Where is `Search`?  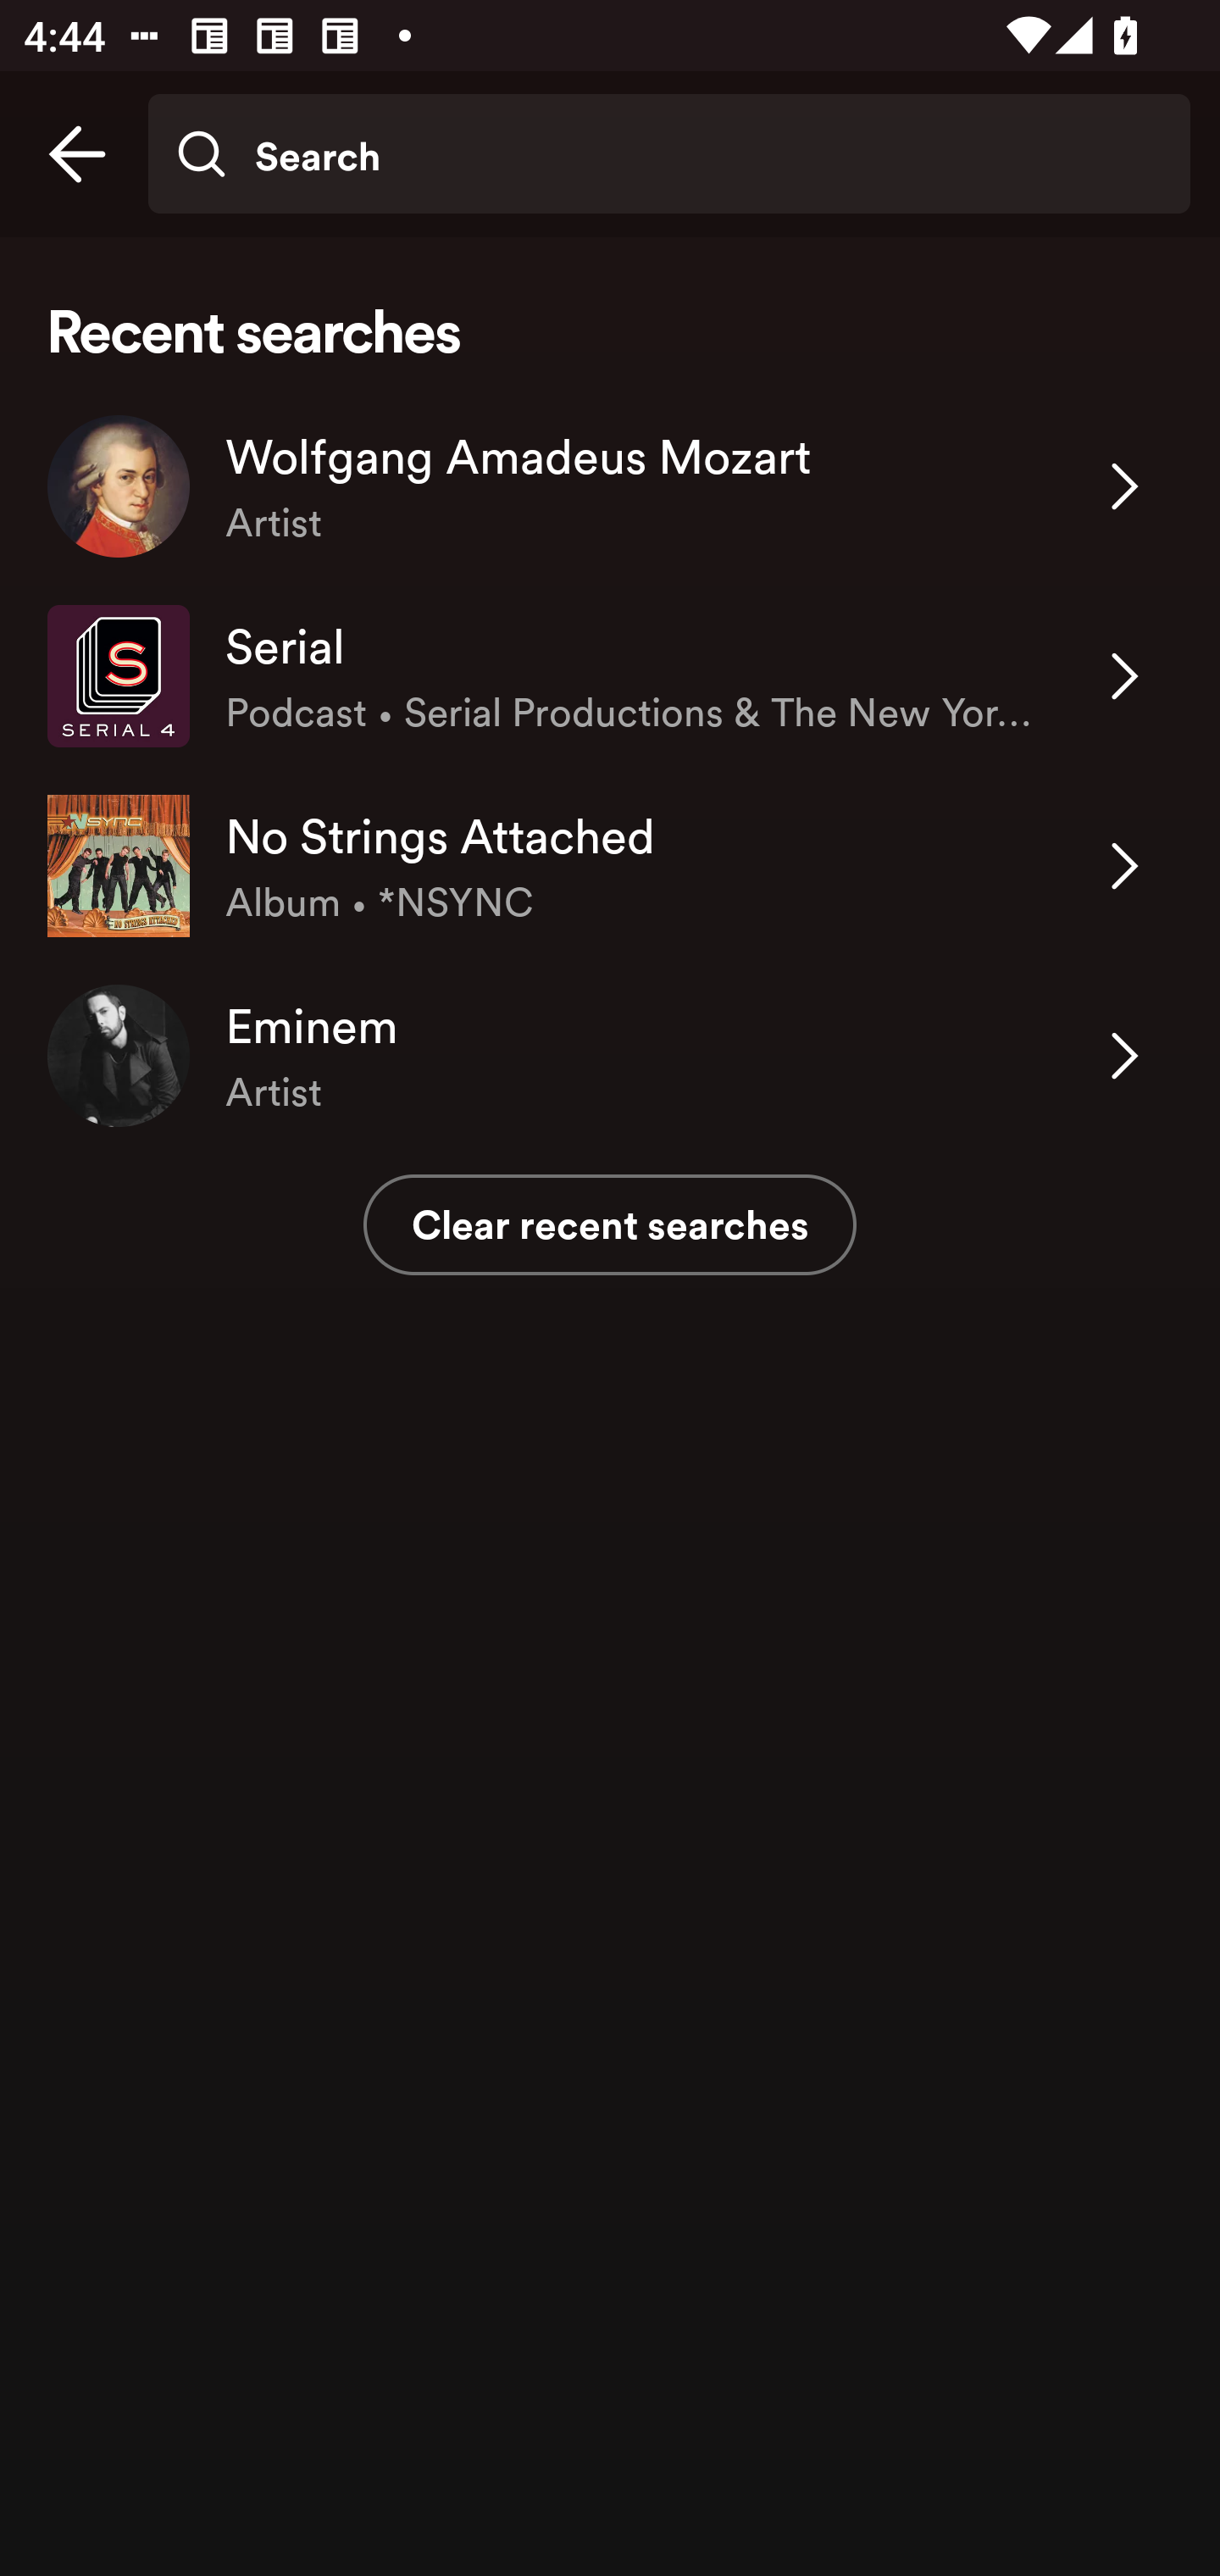
Search is located at coordinates (668, 154).